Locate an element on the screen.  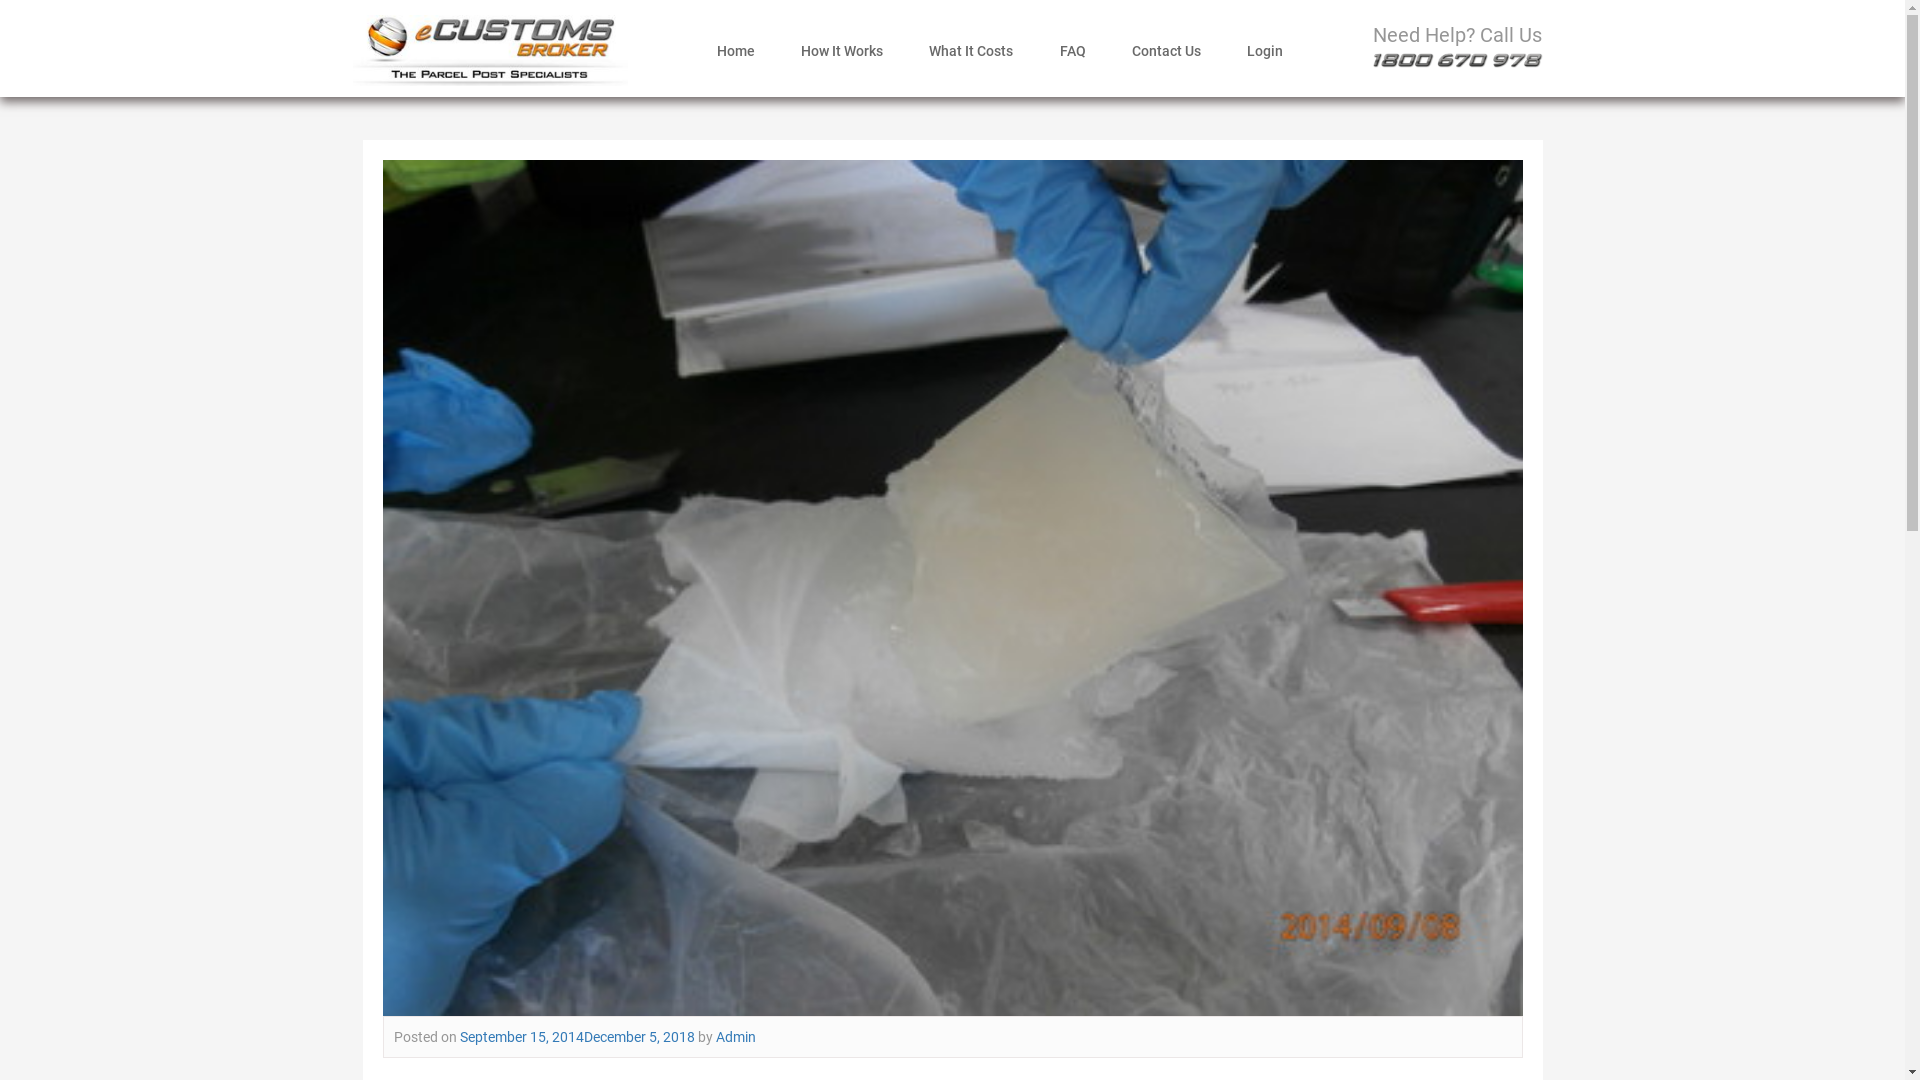
Login is located at coordinates (1265, 51).